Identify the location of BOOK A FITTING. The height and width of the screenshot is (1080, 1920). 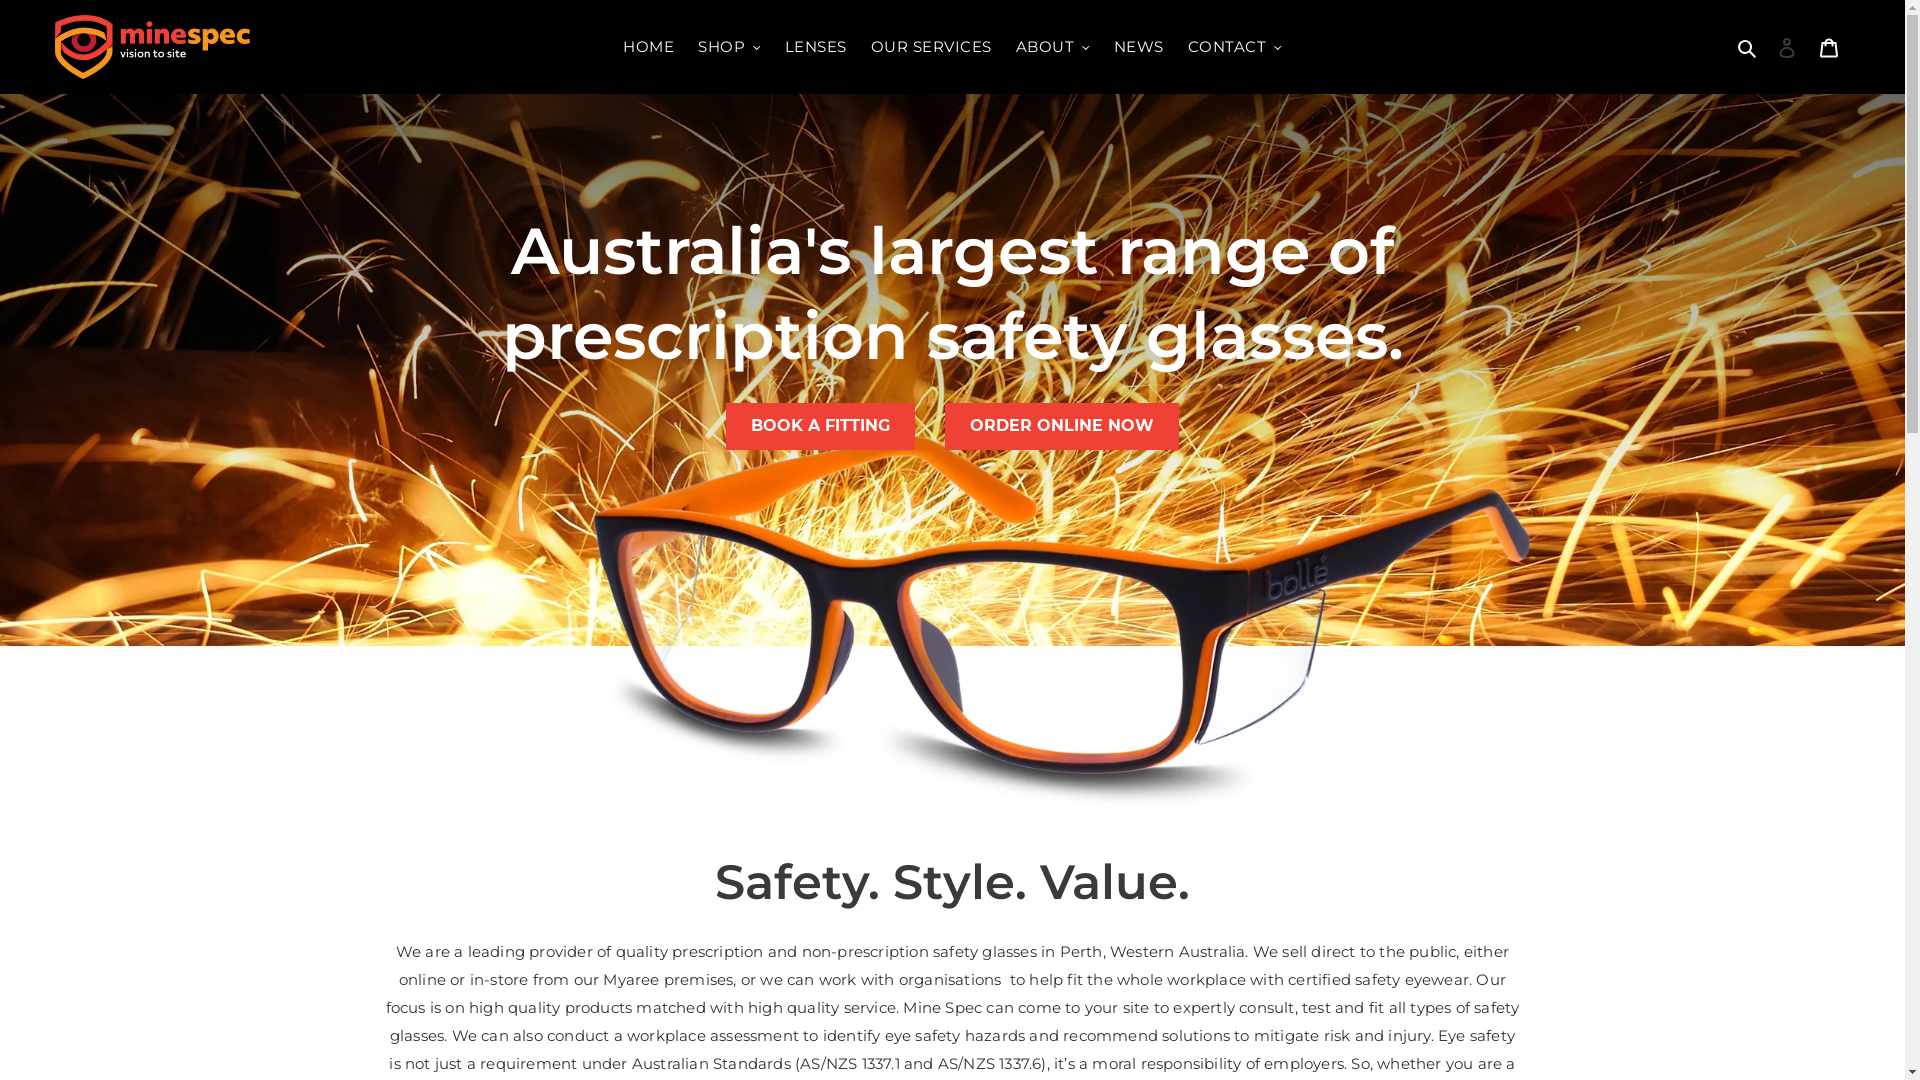
(820, 426).